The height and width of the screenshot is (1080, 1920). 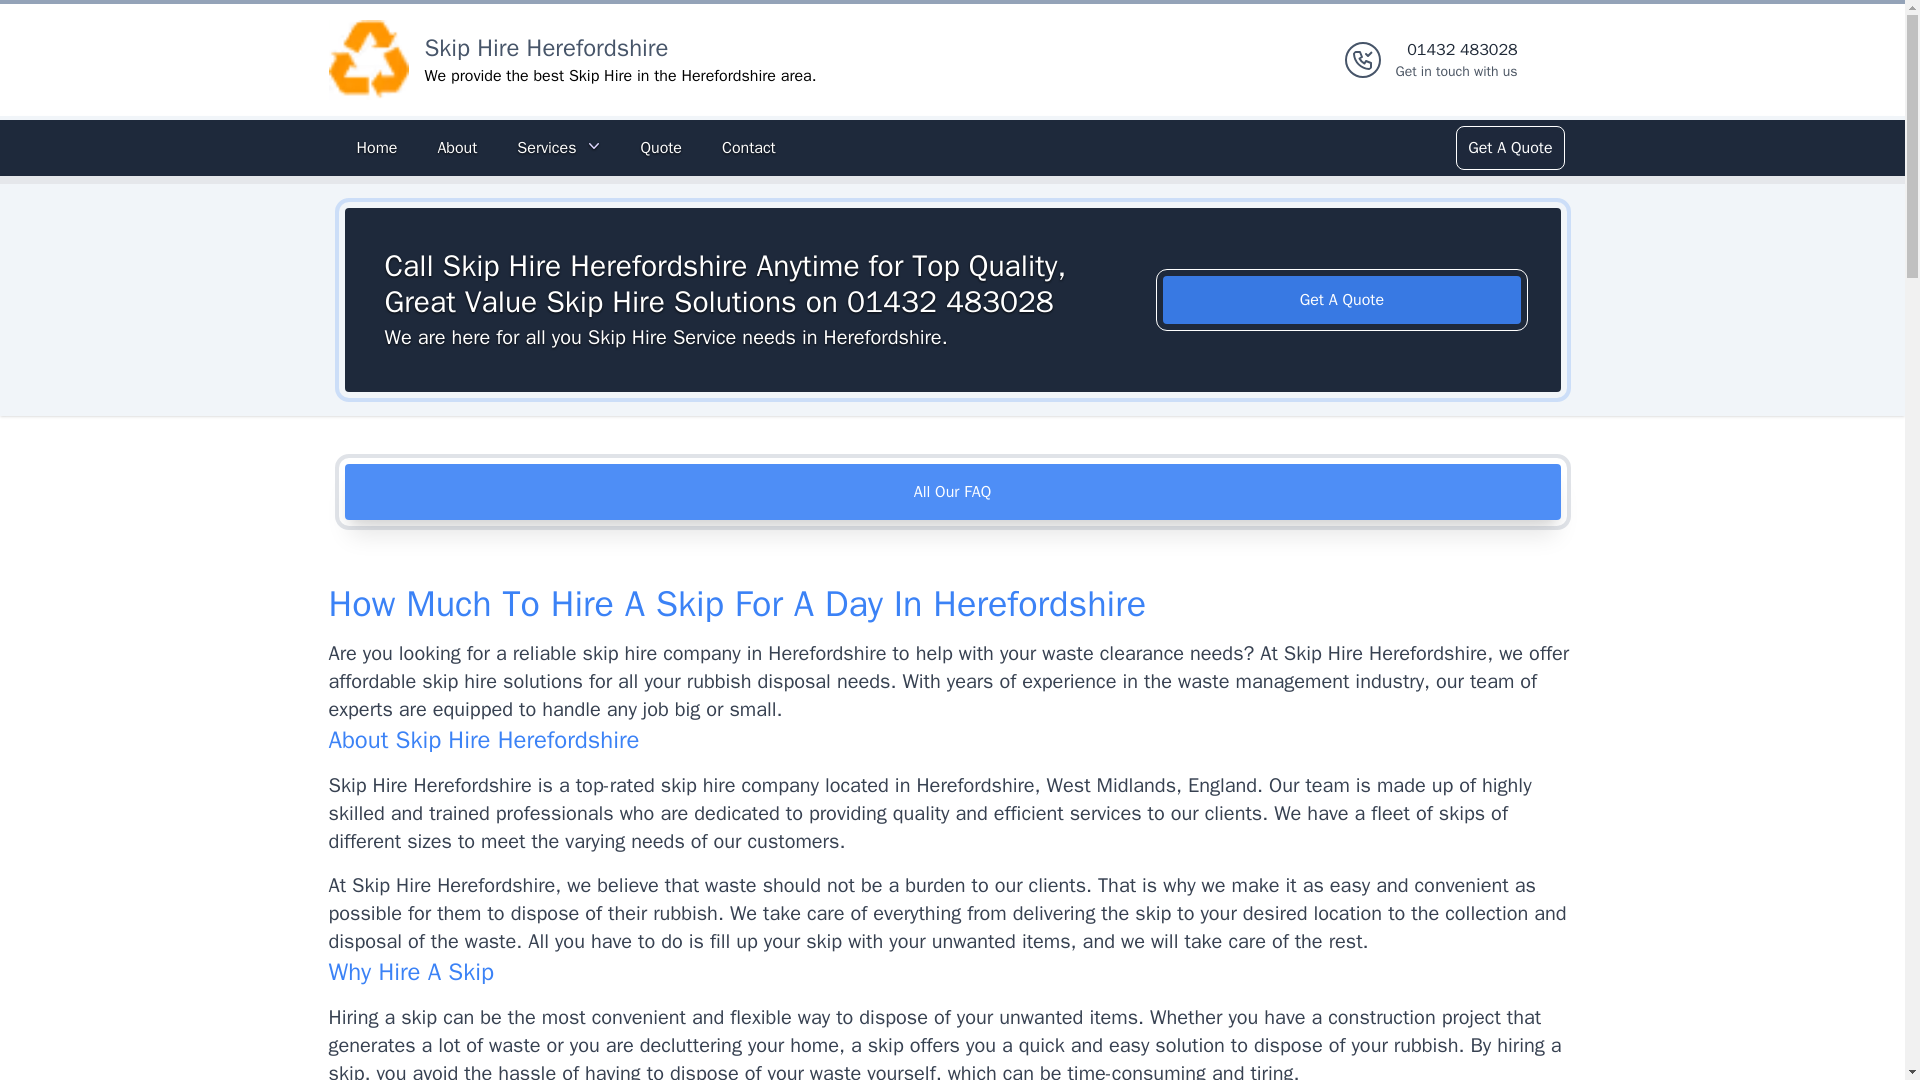 What do you see at coordinates (368, 60) in the screenshot?
I see `Logo` at bounding box center [368, 60].